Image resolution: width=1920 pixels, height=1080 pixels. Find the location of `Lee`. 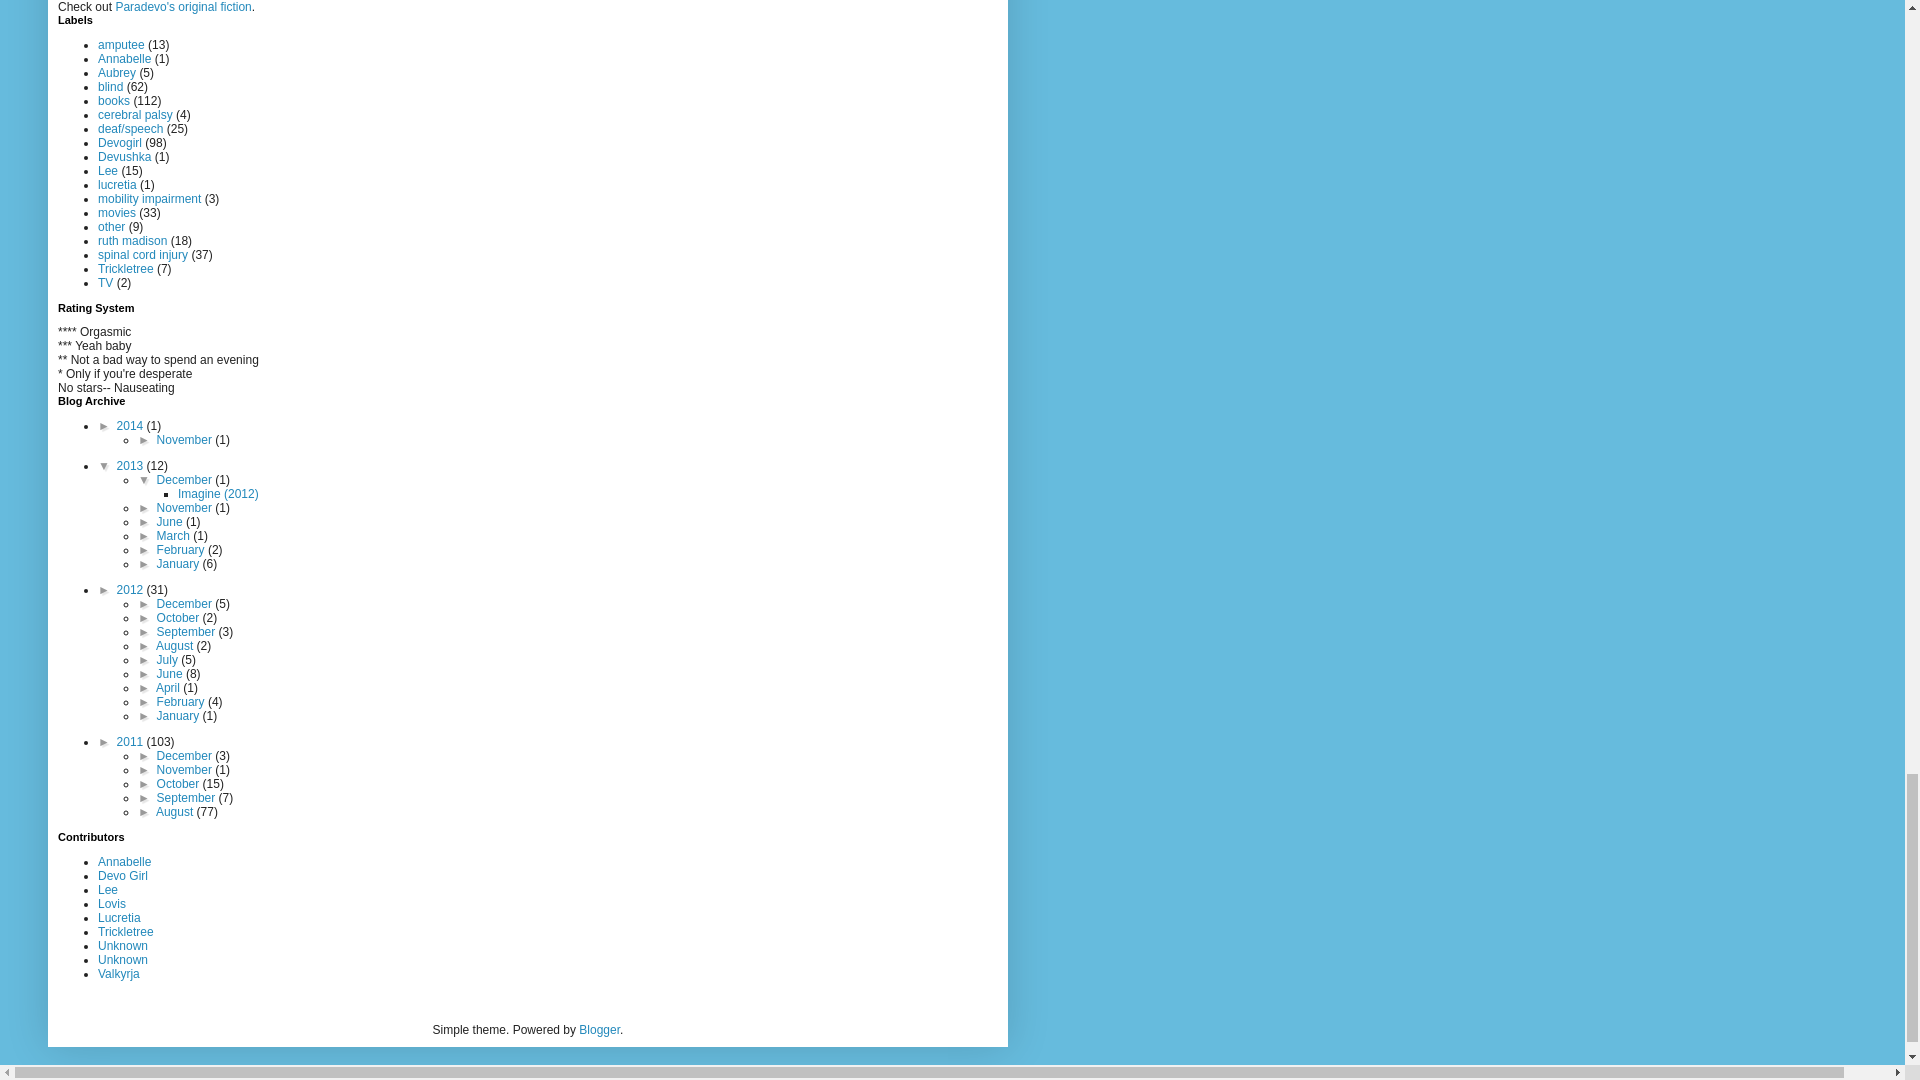

Lee is located at coordinates (107, 171).